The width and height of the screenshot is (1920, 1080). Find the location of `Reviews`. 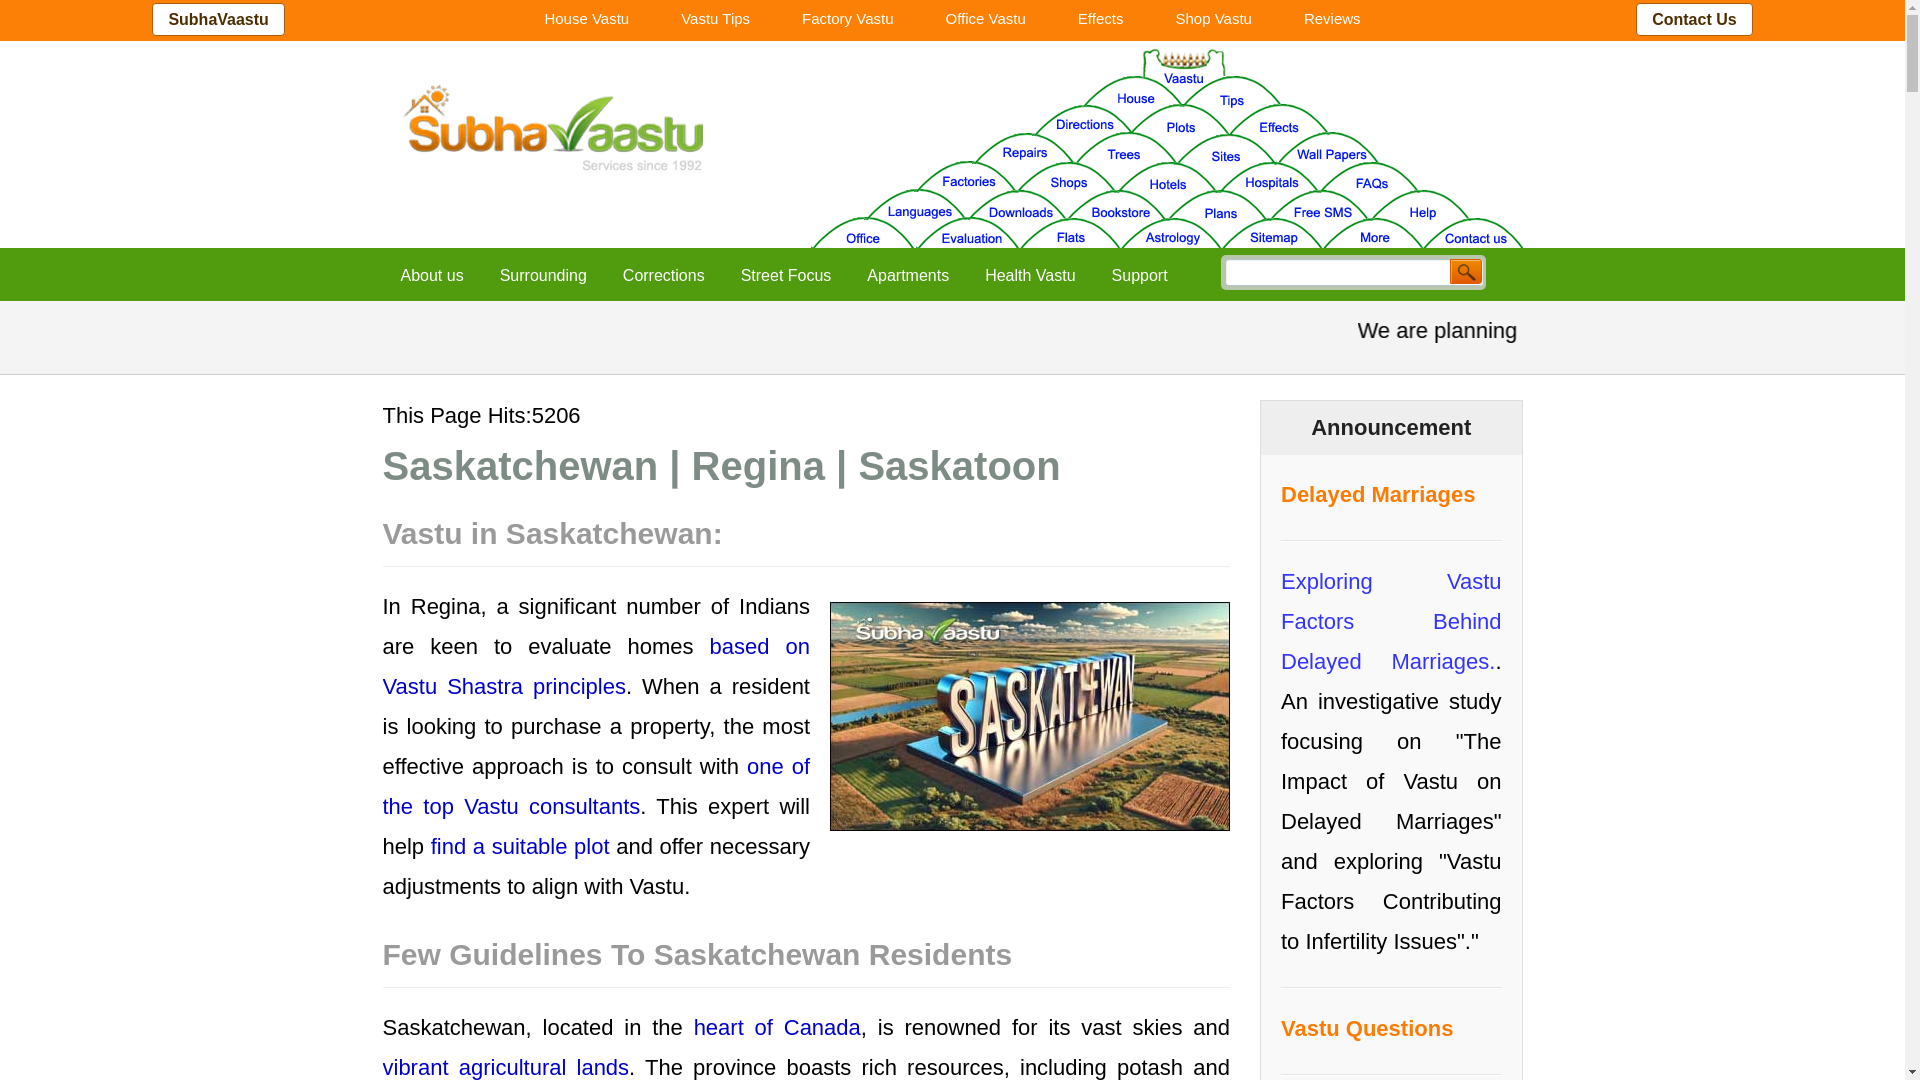

Reviews is located at coordinates (1332, 18).